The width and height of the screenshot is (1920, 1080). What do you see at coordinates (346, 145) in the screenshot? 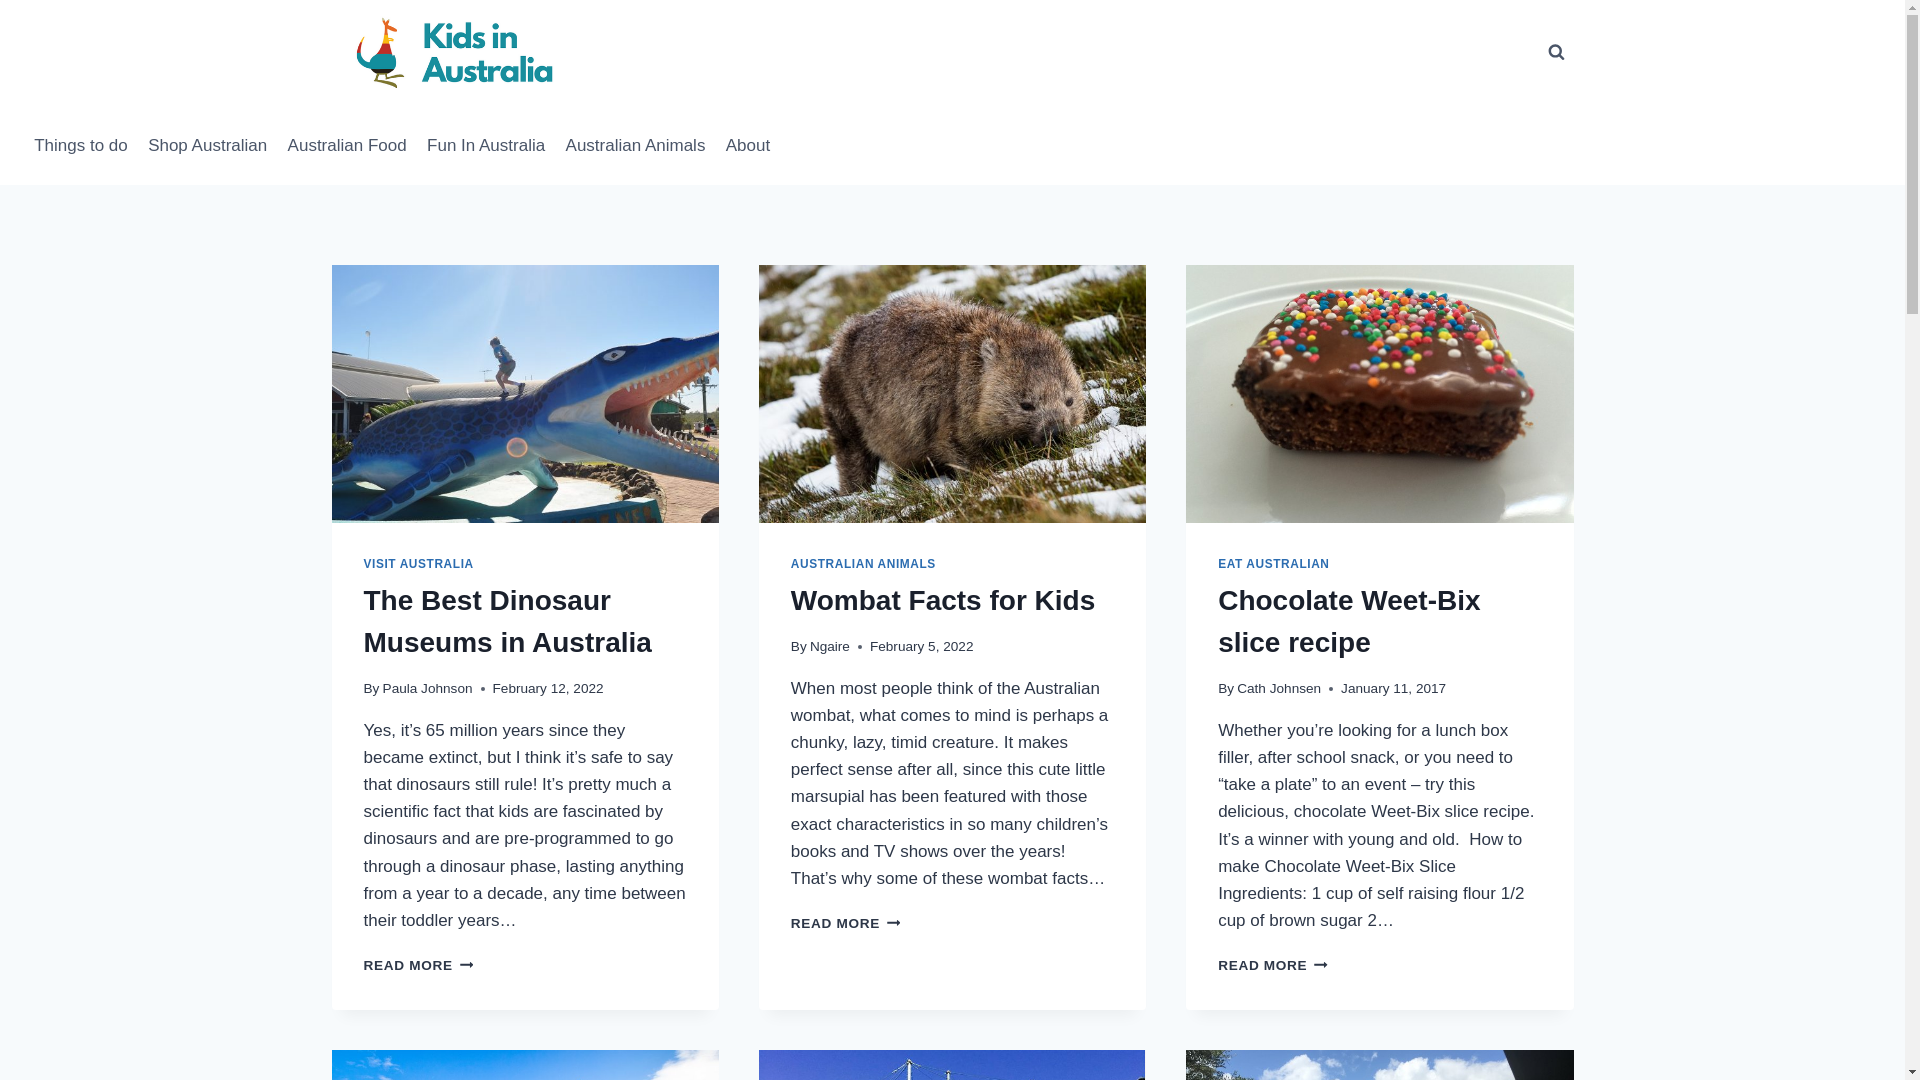
I see `Australian Food` at bounding box center [346, 145].